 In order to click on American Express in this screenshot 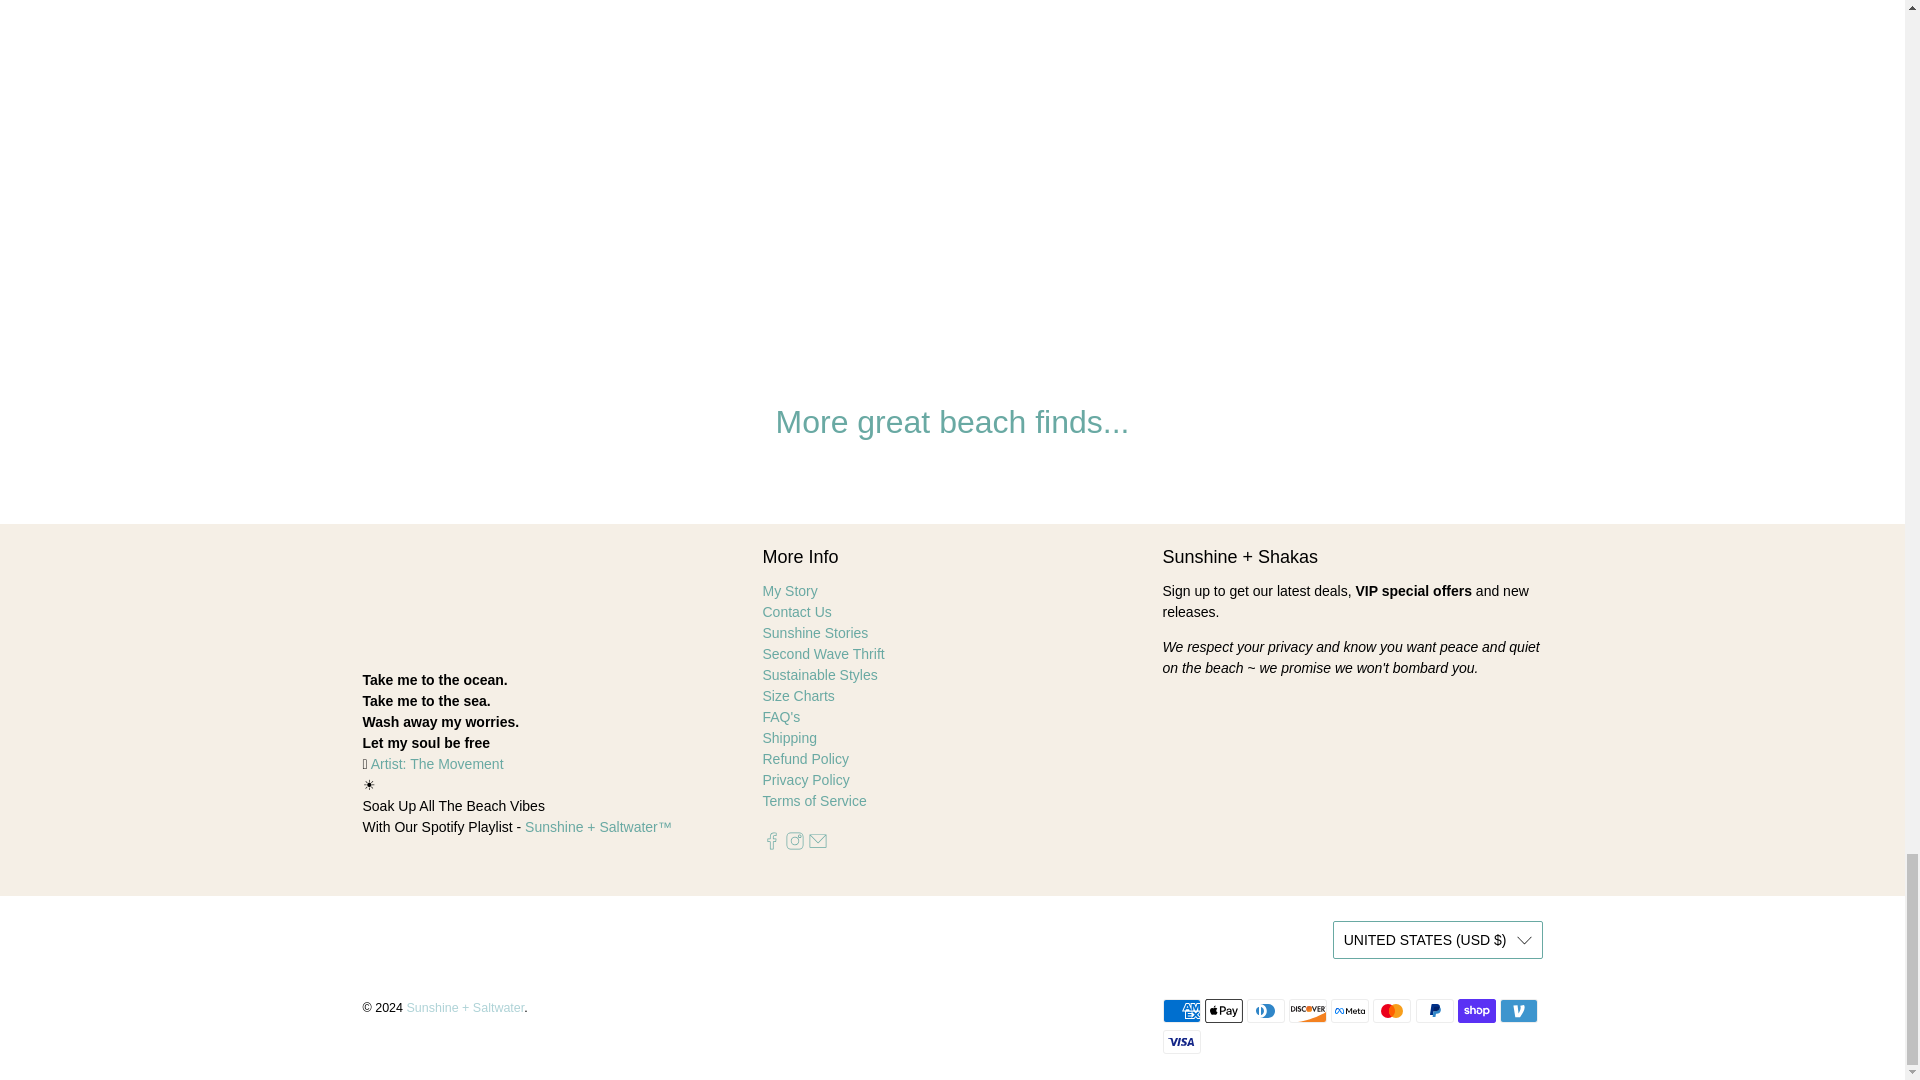, I will do `click(1180, 1010)`.